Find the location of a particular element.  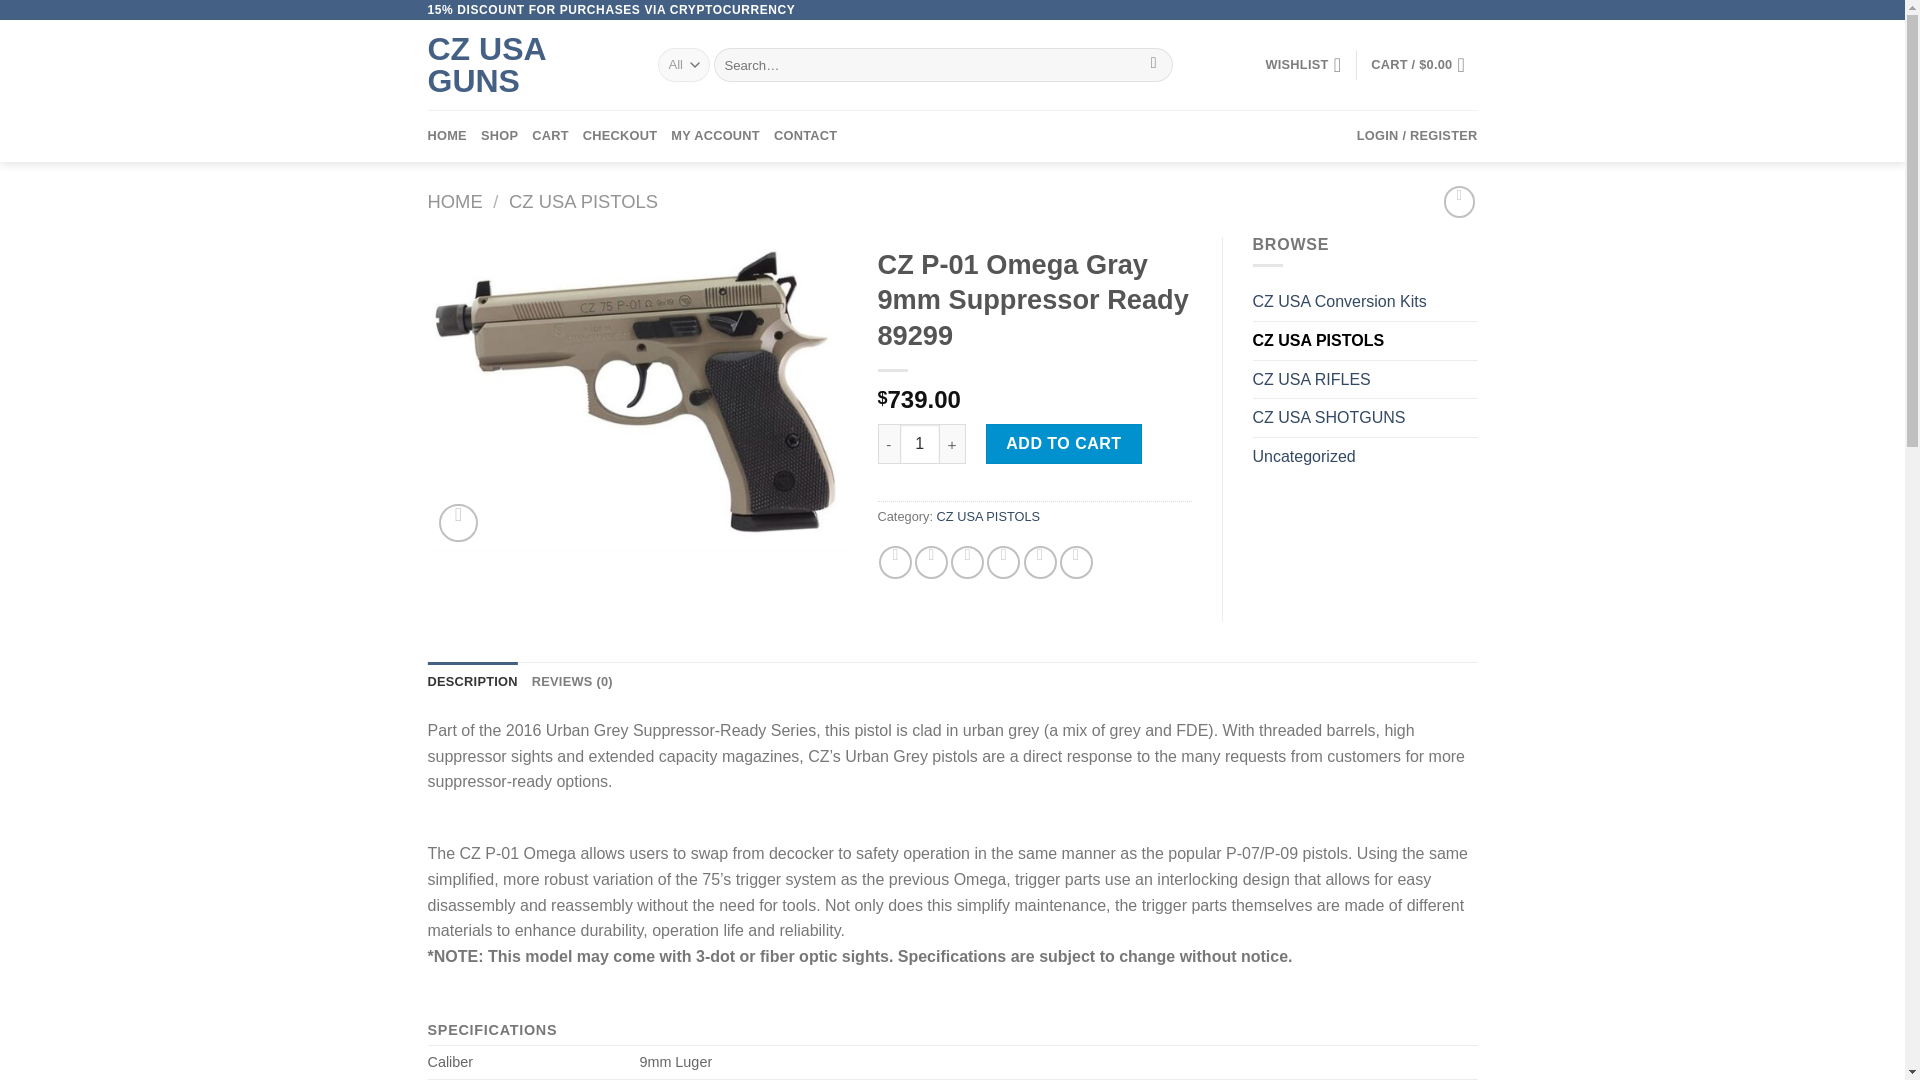

MY ACCOUNT is located at coordinates (715, 136).